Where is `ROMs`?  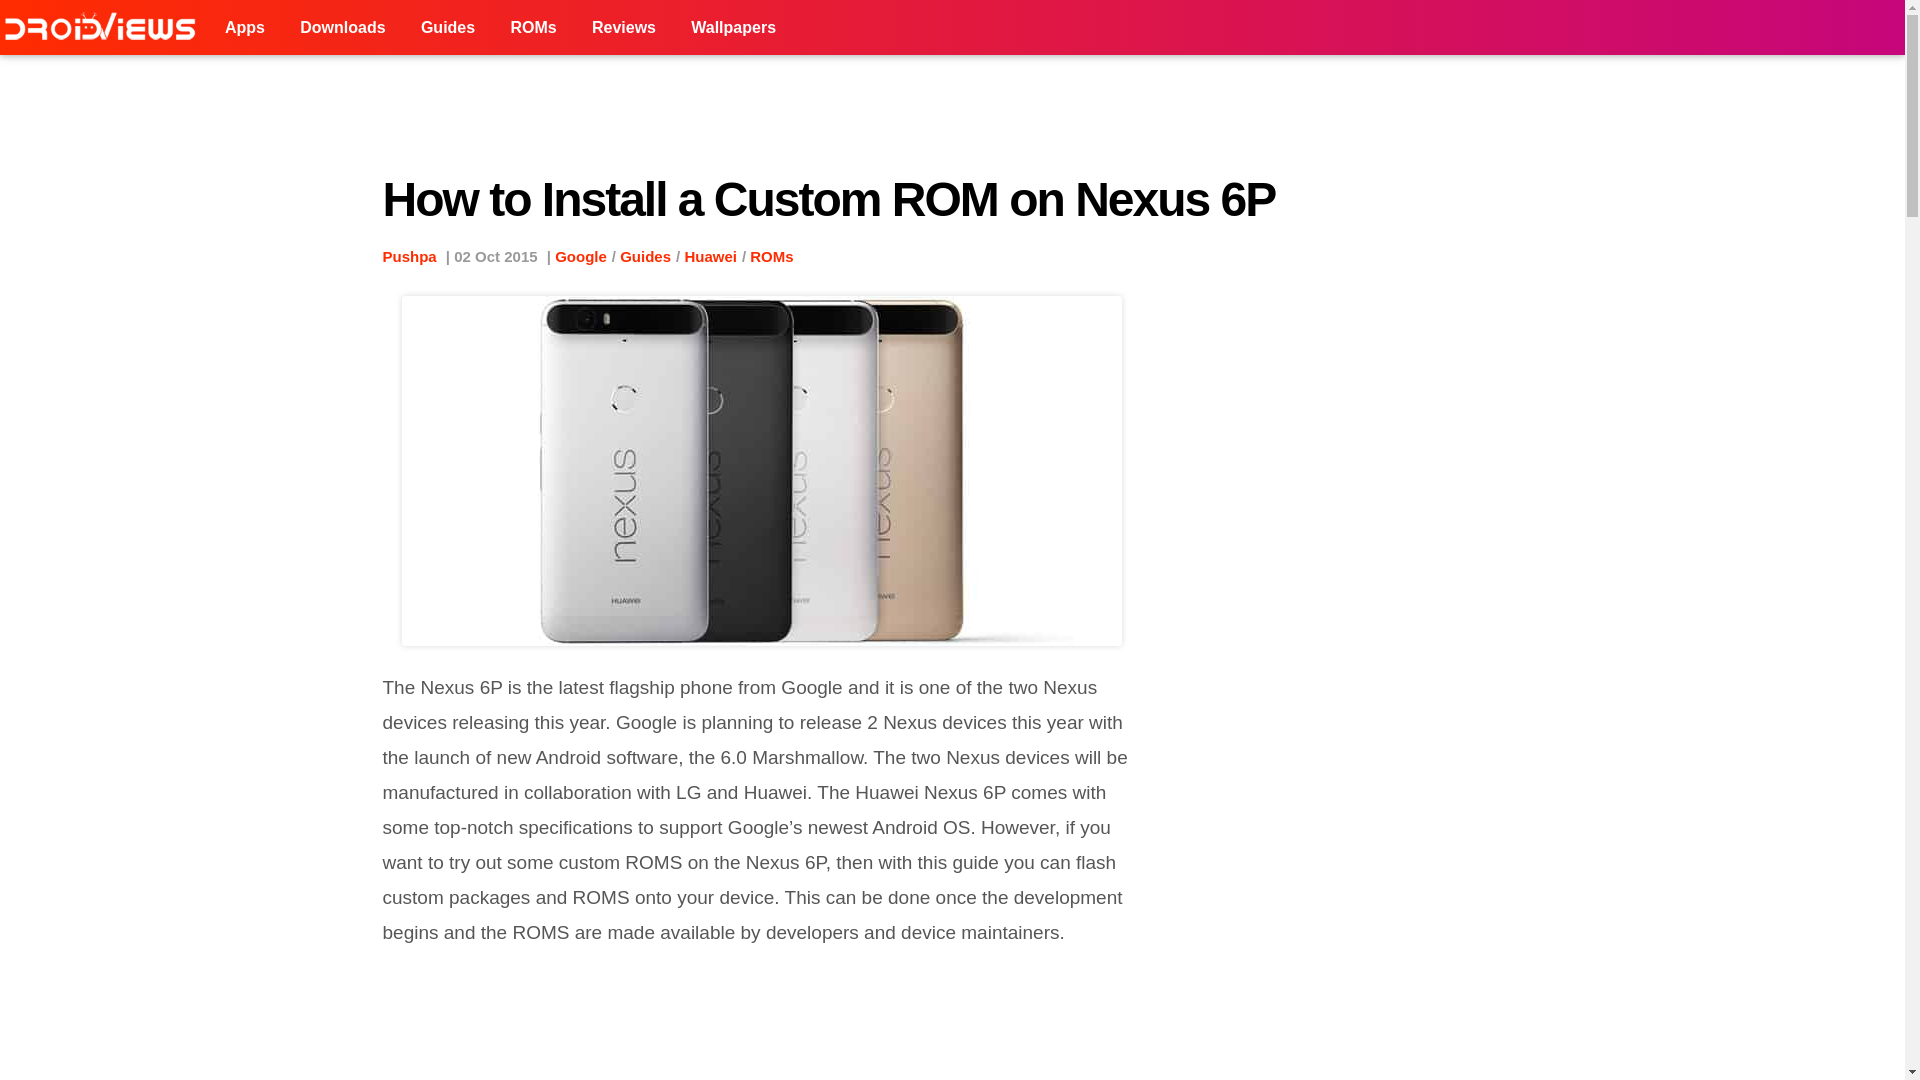 ROMs is located at coordinates (771, 256).